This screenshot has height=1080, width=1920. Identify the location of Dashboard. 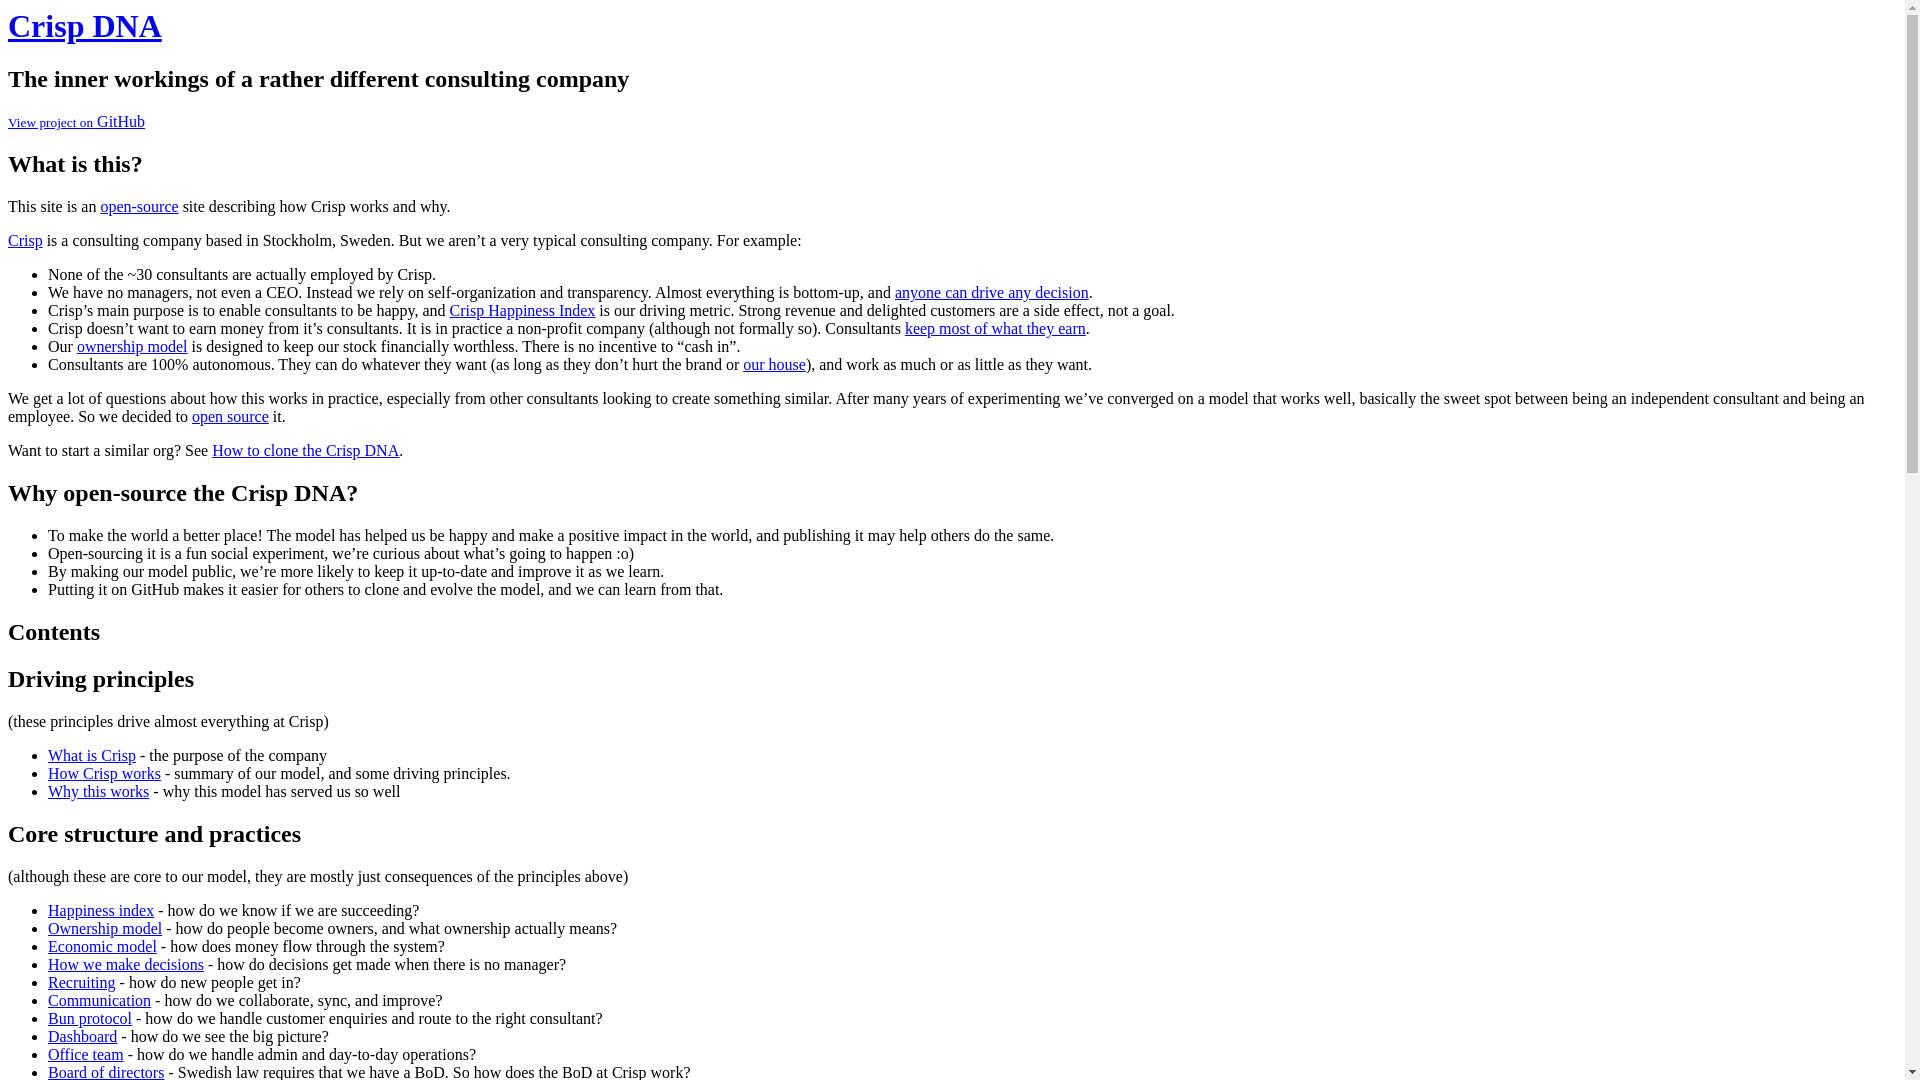
(82, 1036).